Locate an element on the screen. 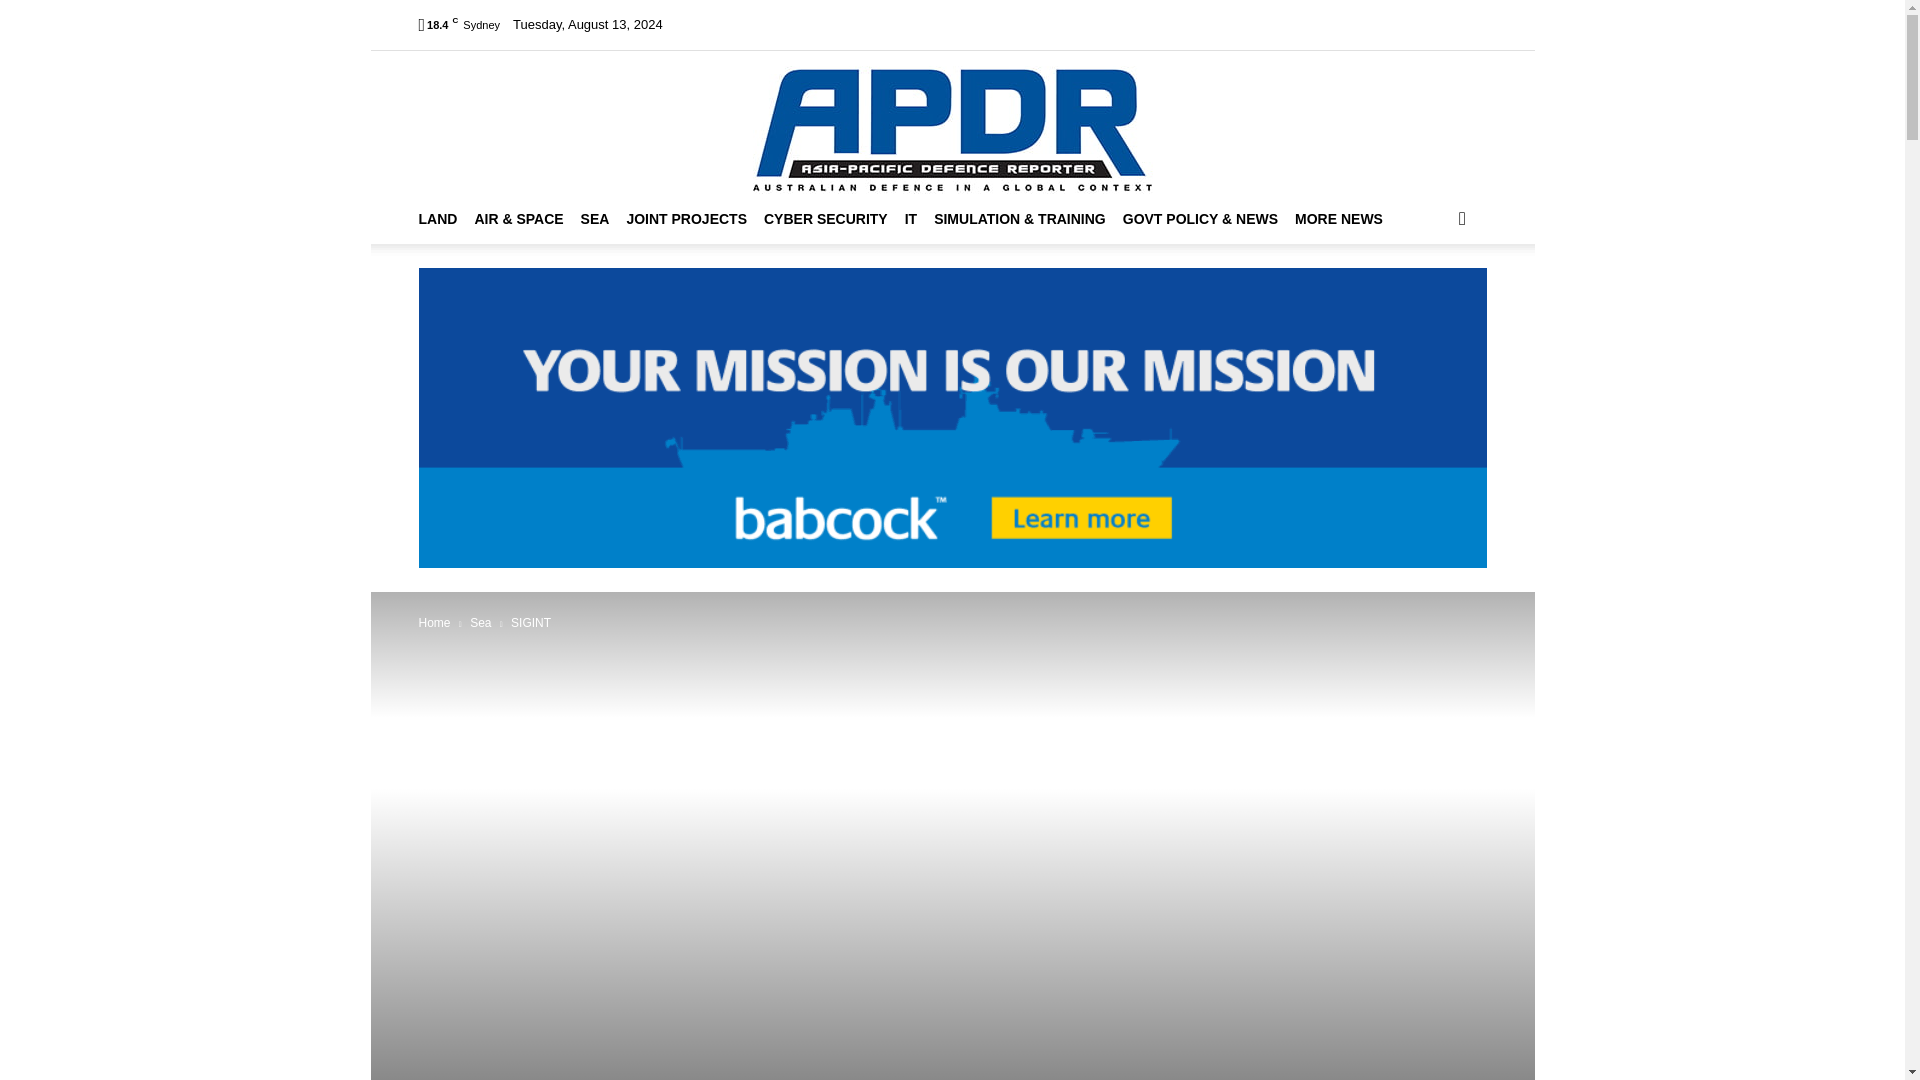 Image resolution: width=1920 pixels, height=1080 pixels. Subscribe is located at coordinates (1078, 24).